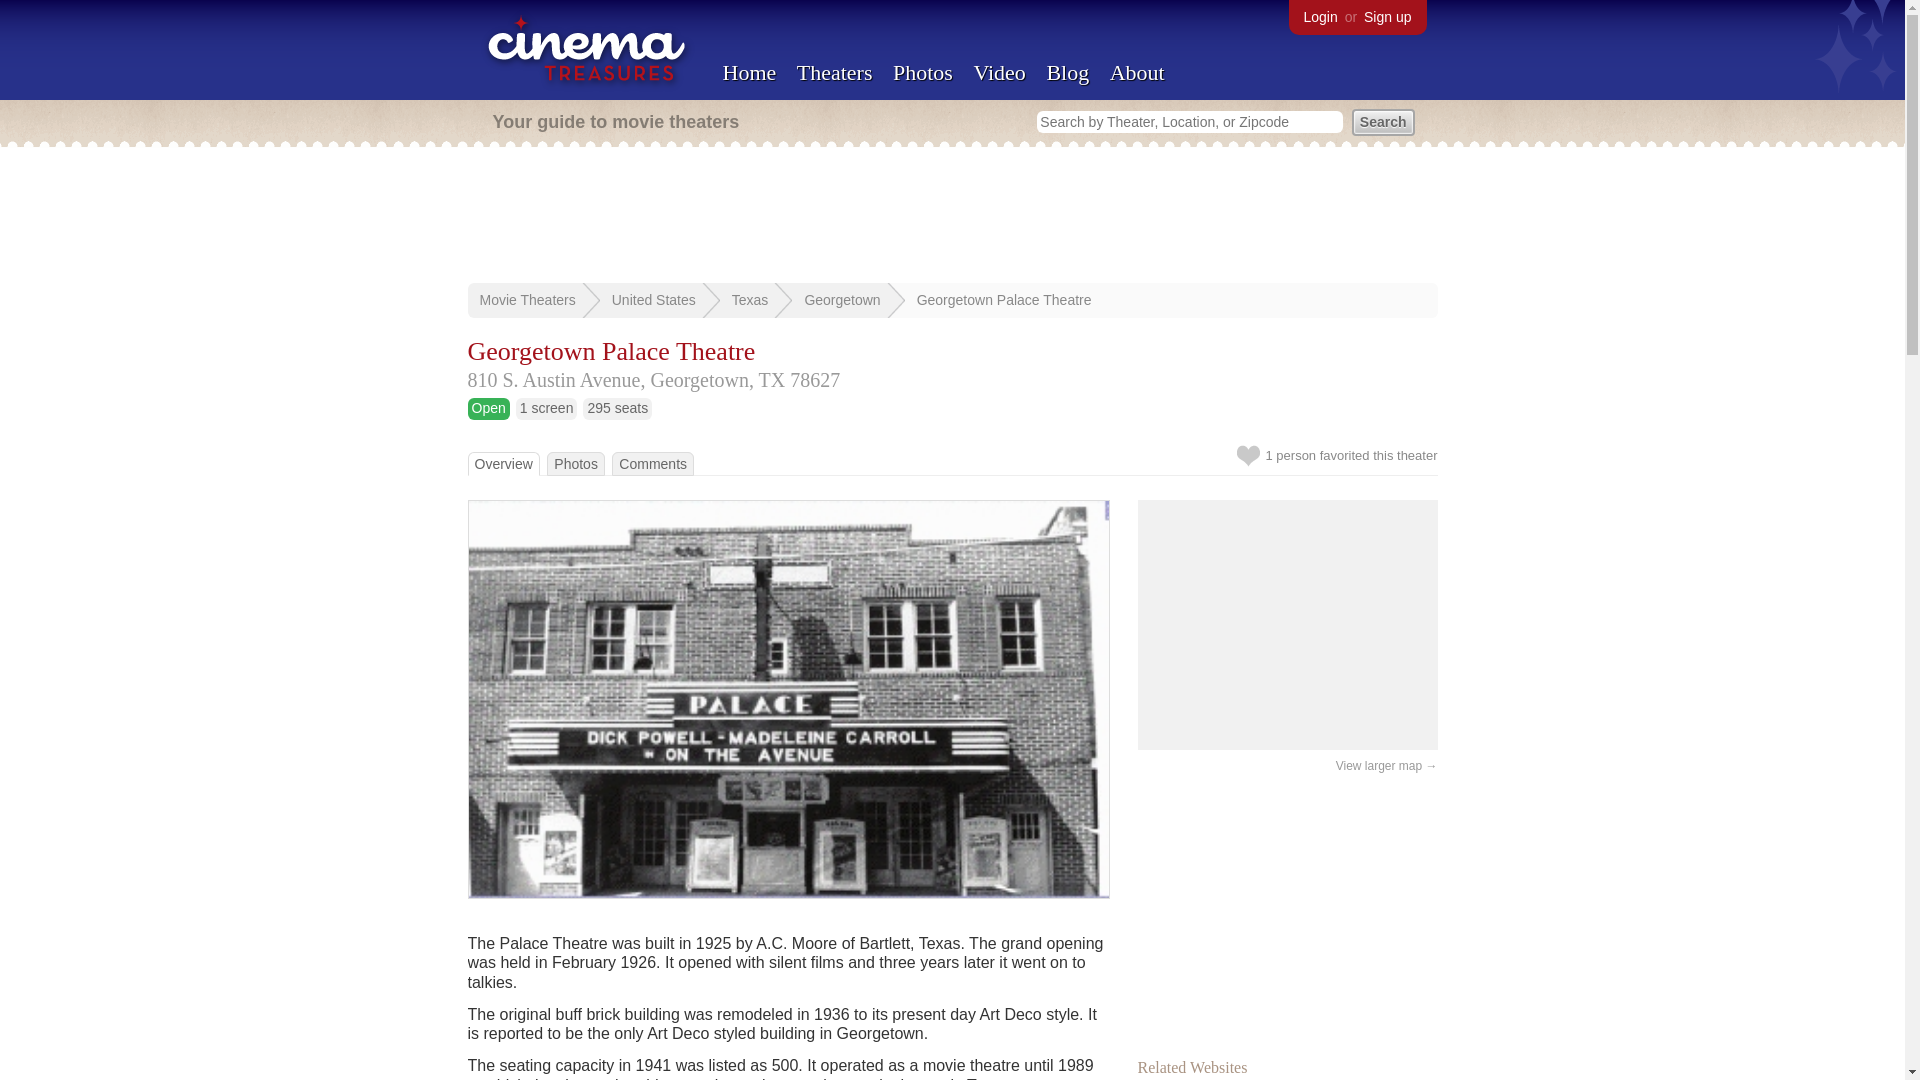 The image size is (1920, 1080). What do you see at coordinates (999, 72) in the screenshot?
I see `Video` at bounding box center [999, 72].